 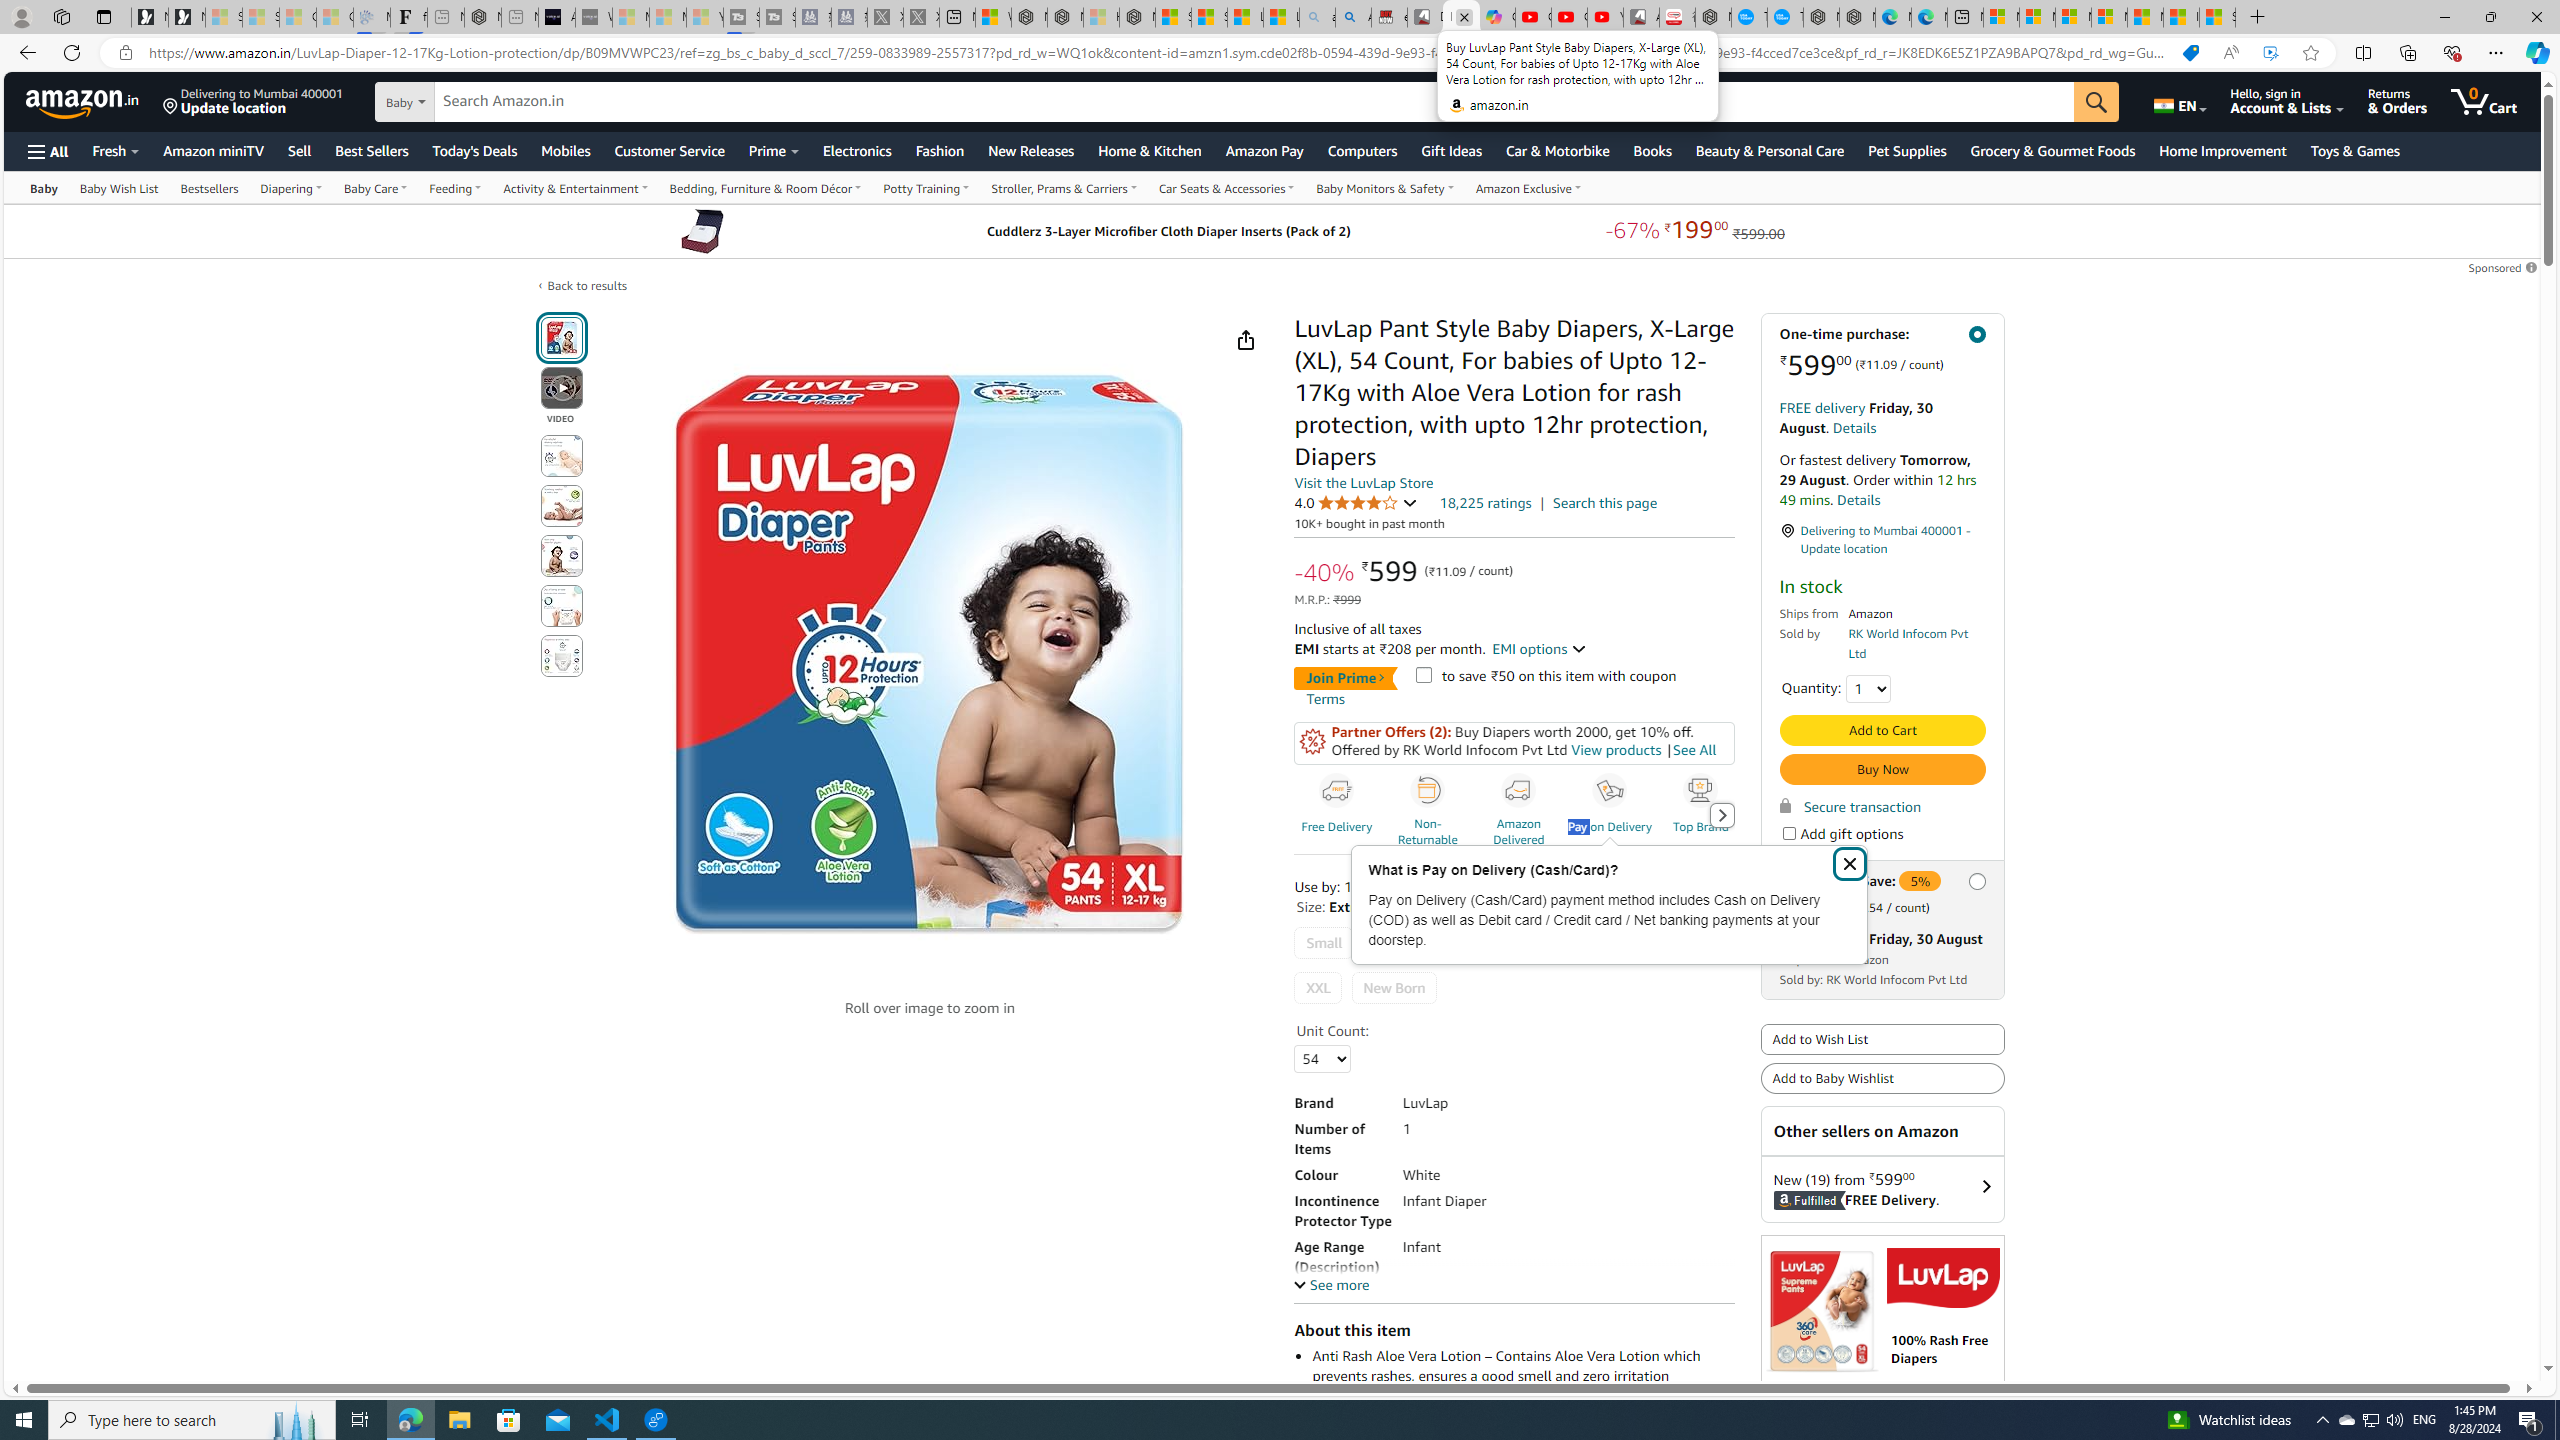 What do you see at coordinates (2190, 53) in the screenshot?
I see `This site has coupons! Shopping in Microsoft Edge` at bounding box center [2190, 53].